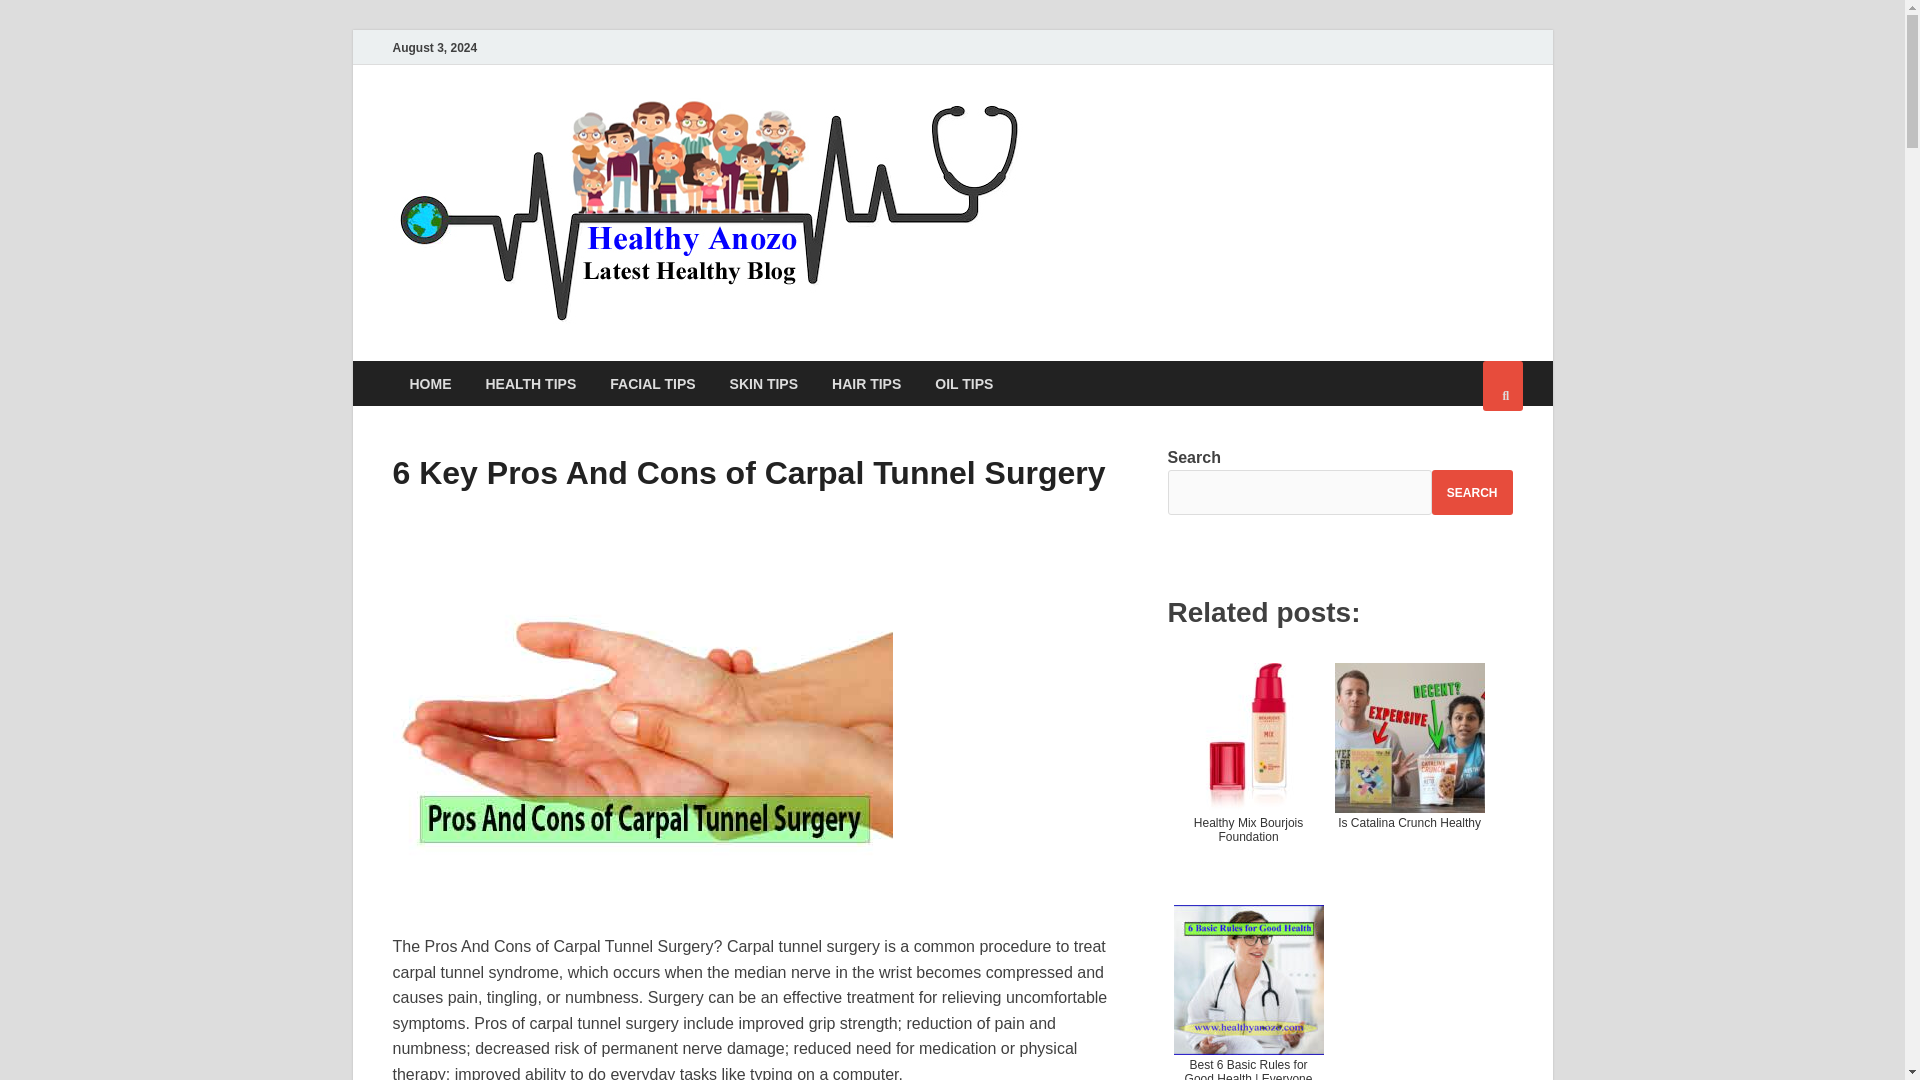  Describe the element at coordinates (1162, 133) in the screenshot. I see `Healthy Anozo` at that location.